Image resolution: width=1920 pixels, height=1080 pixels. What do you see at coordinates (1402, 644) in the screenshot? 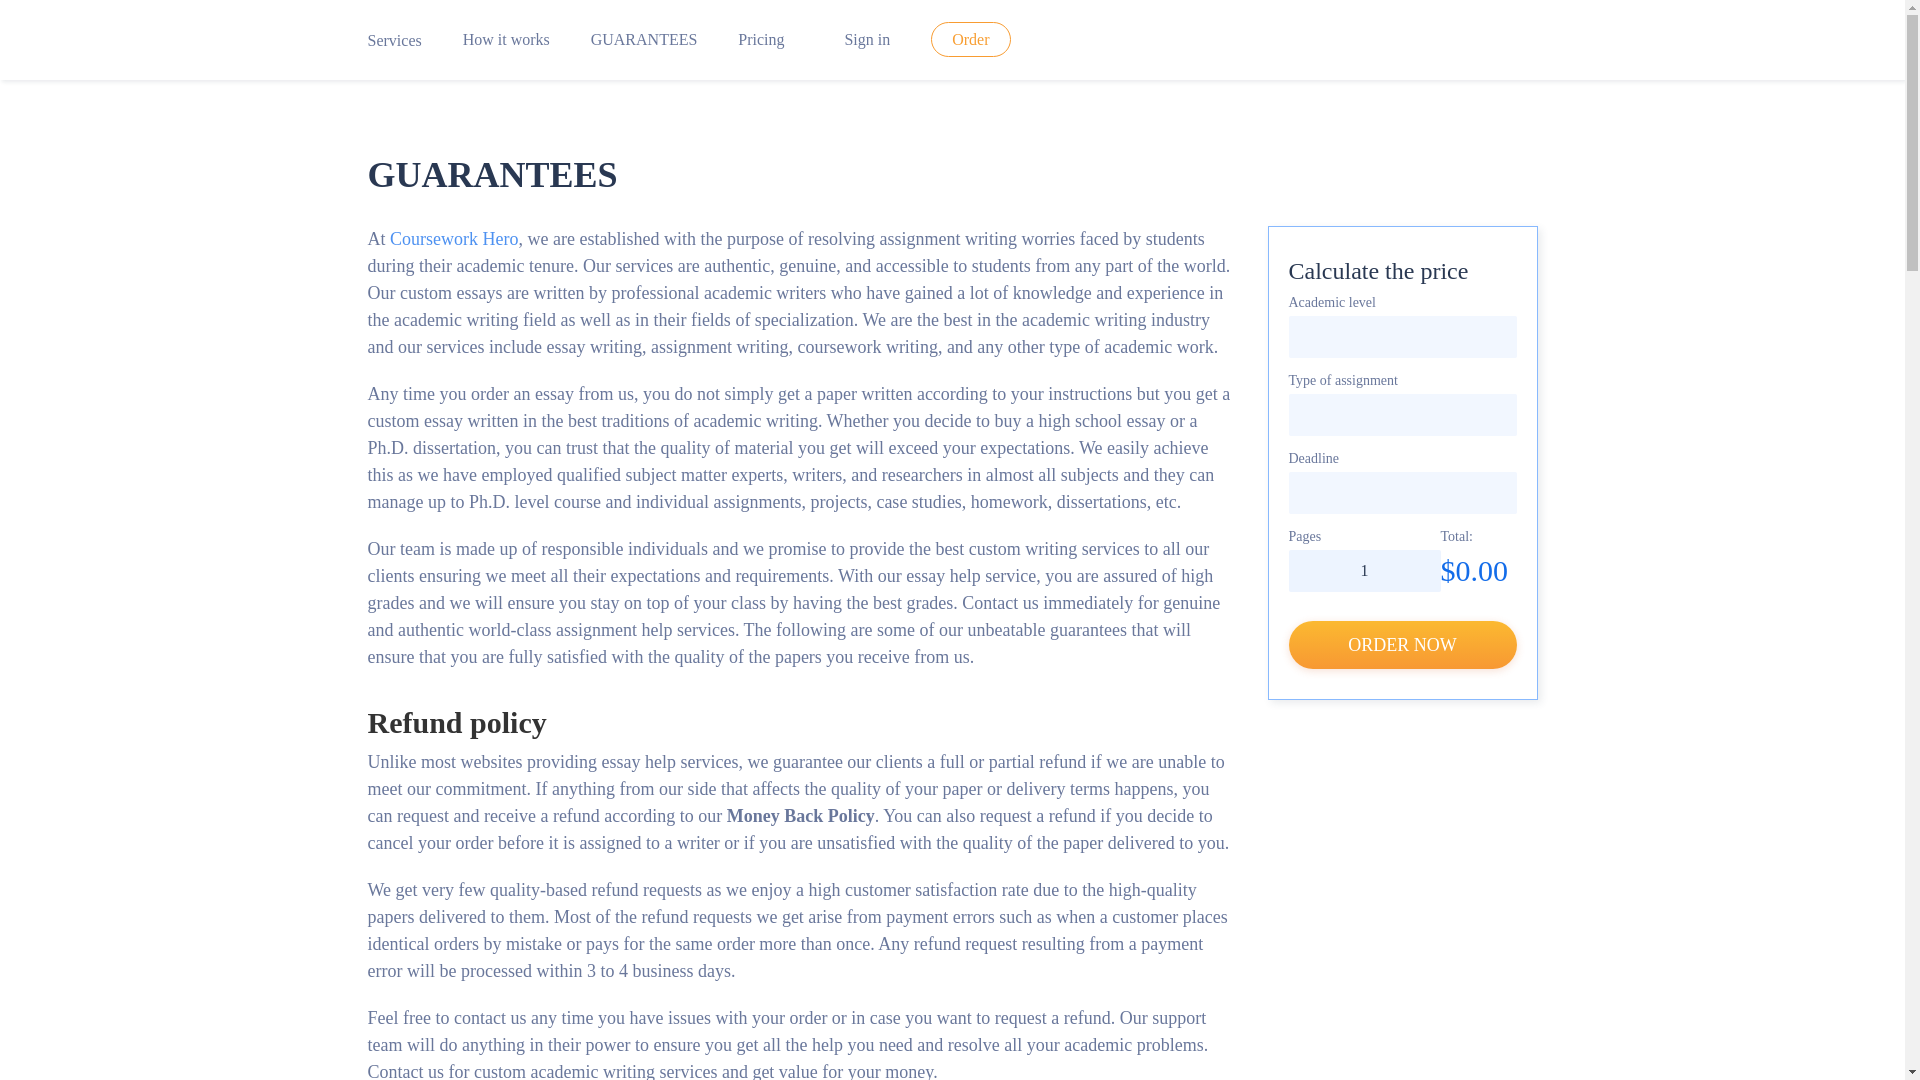
I see `ORDER NOW` at bounding box center [1402, 644].